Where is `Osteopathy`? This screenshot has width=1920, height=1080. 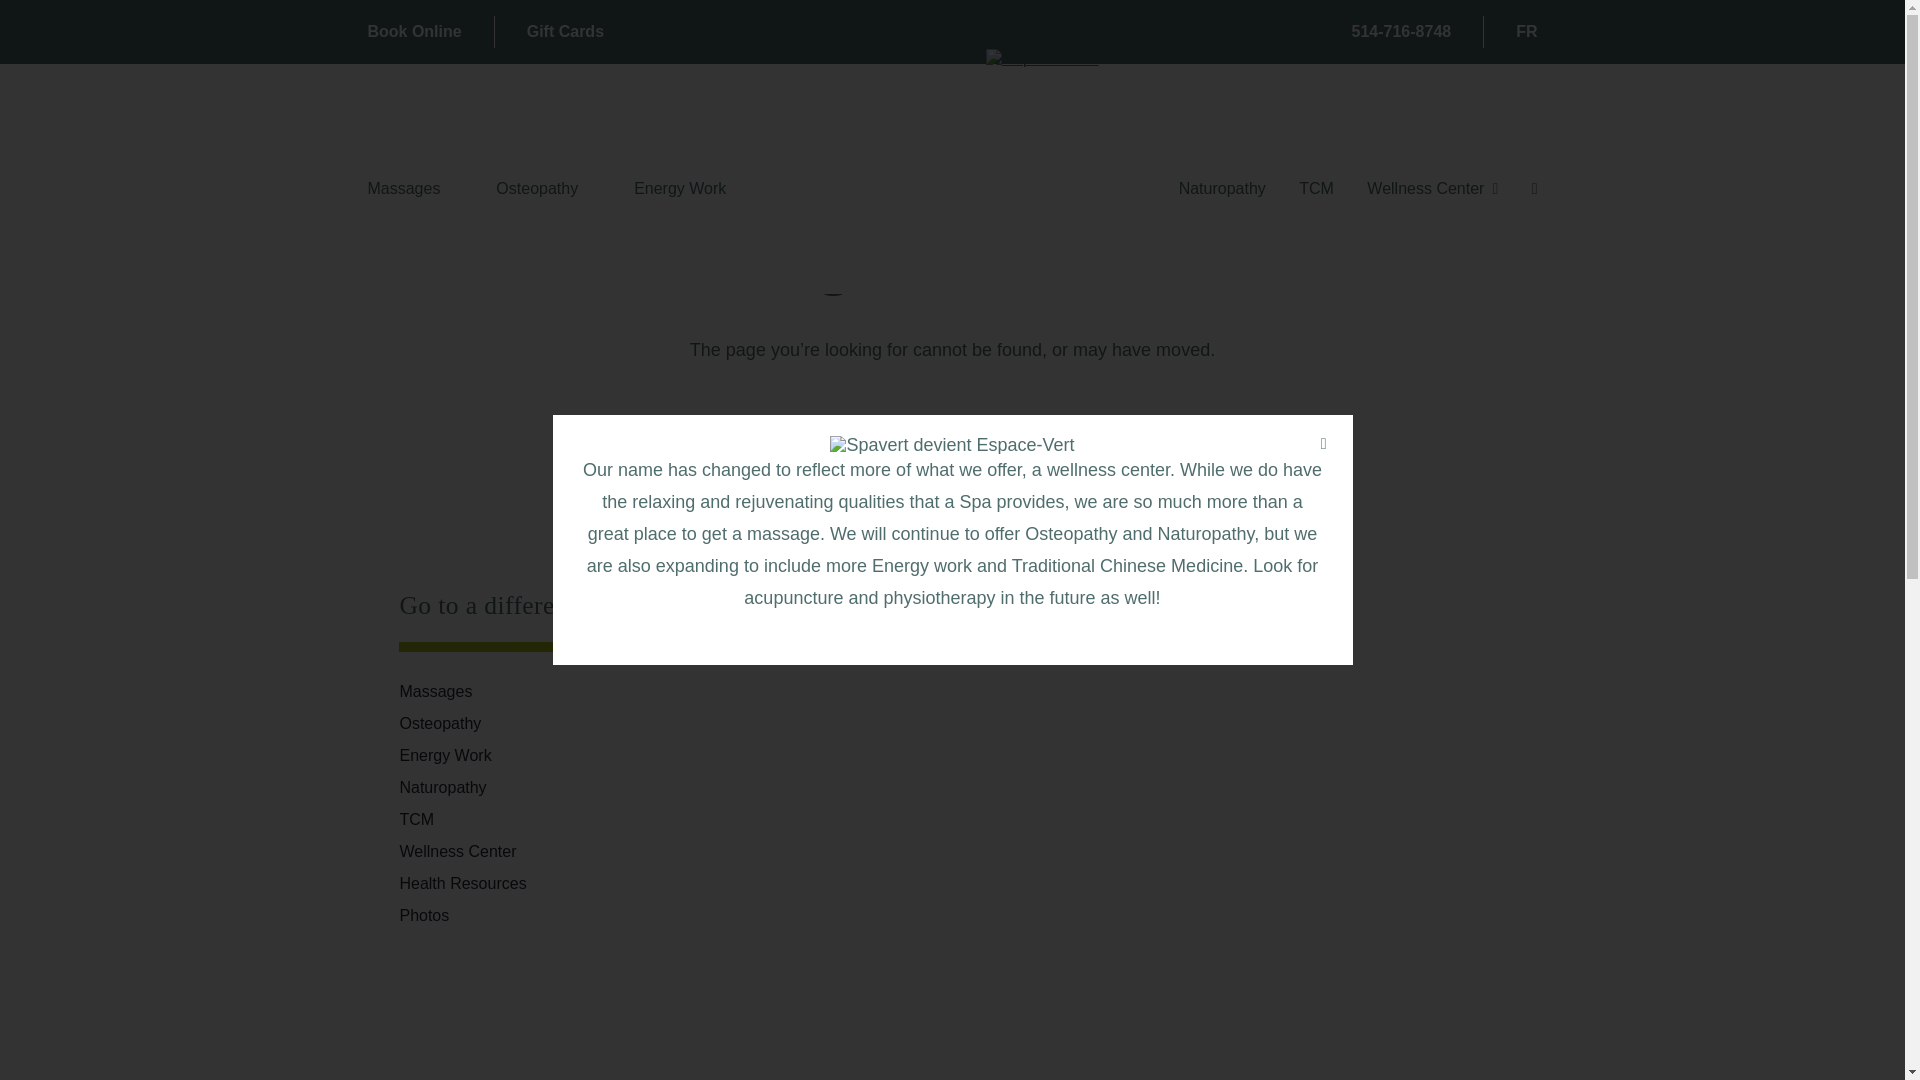
Osteopathy is located at coordinates (536, 188).